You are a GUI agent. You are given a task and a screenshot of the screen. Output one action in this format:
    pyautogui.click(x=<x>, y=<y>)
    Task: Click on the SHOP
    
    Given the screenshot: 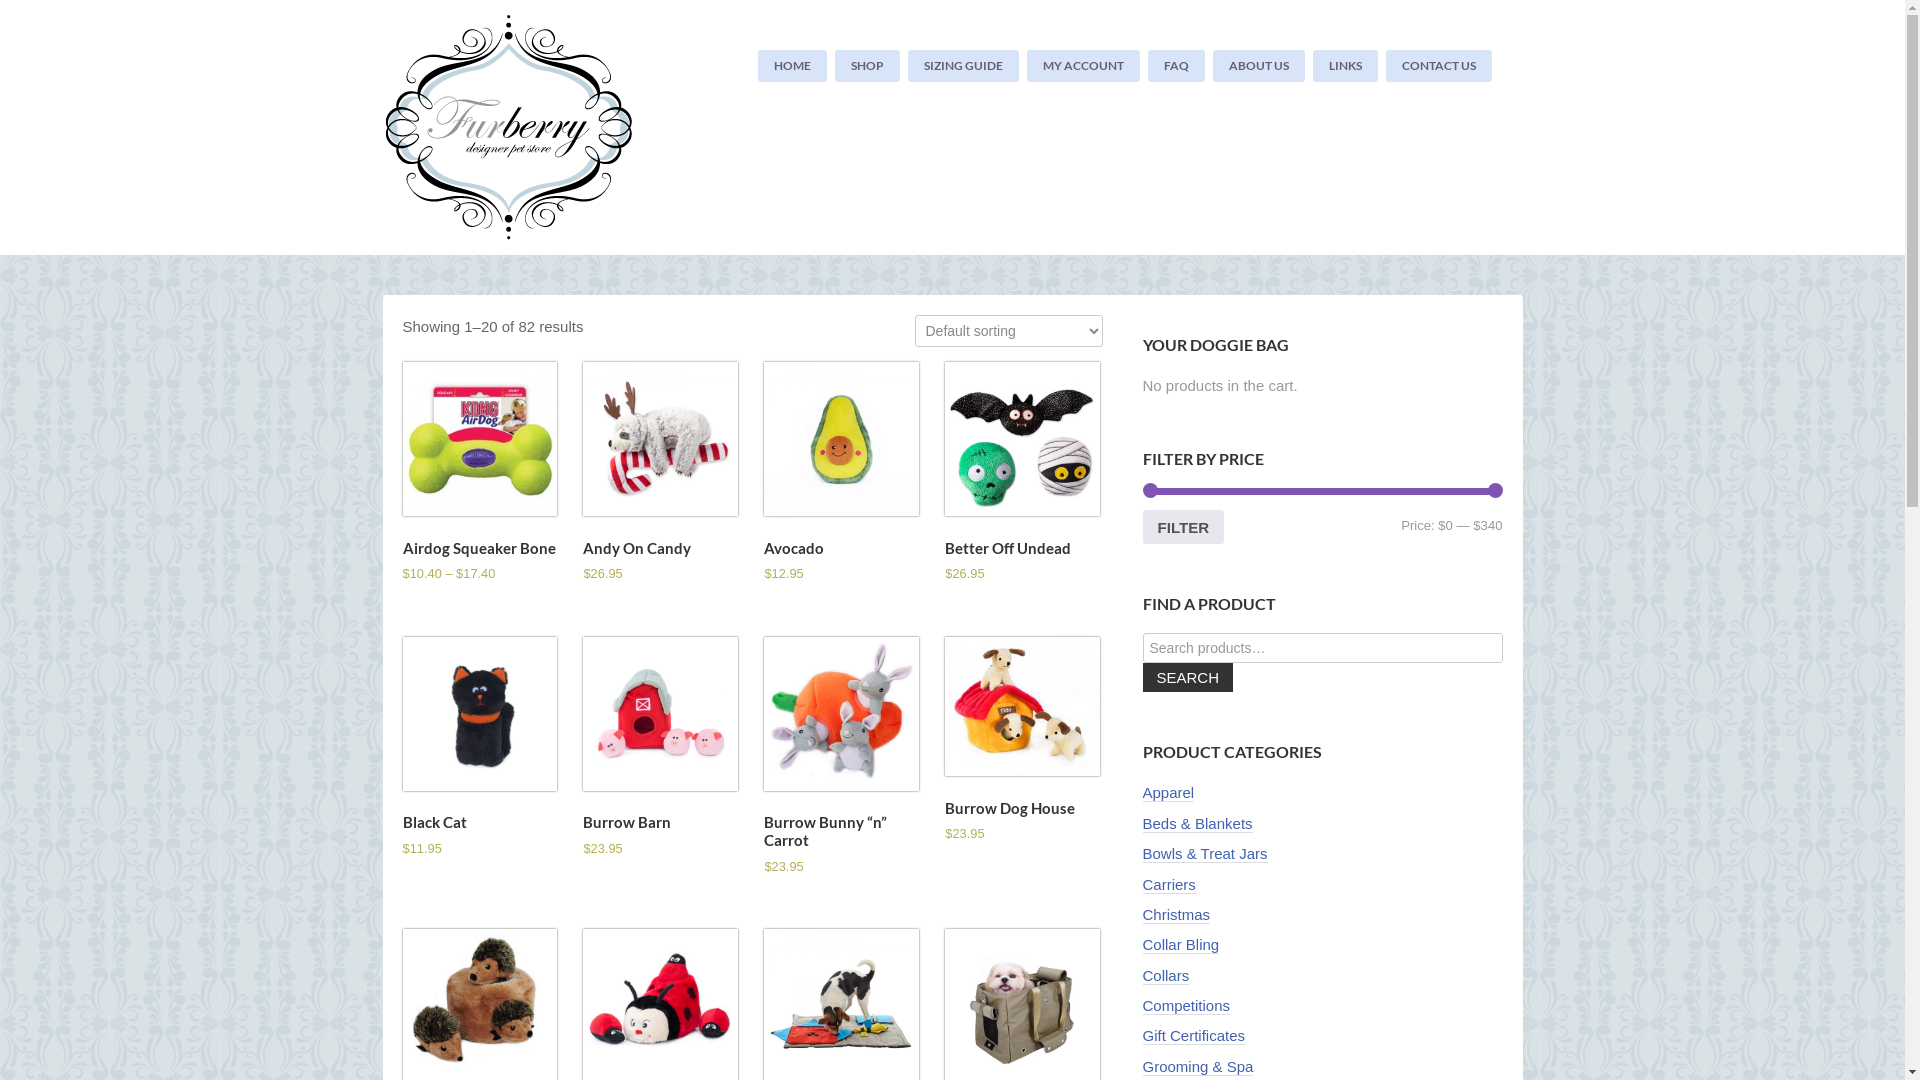 What is the action you would take?
    pyautogui.click(x=868, y=66)
    